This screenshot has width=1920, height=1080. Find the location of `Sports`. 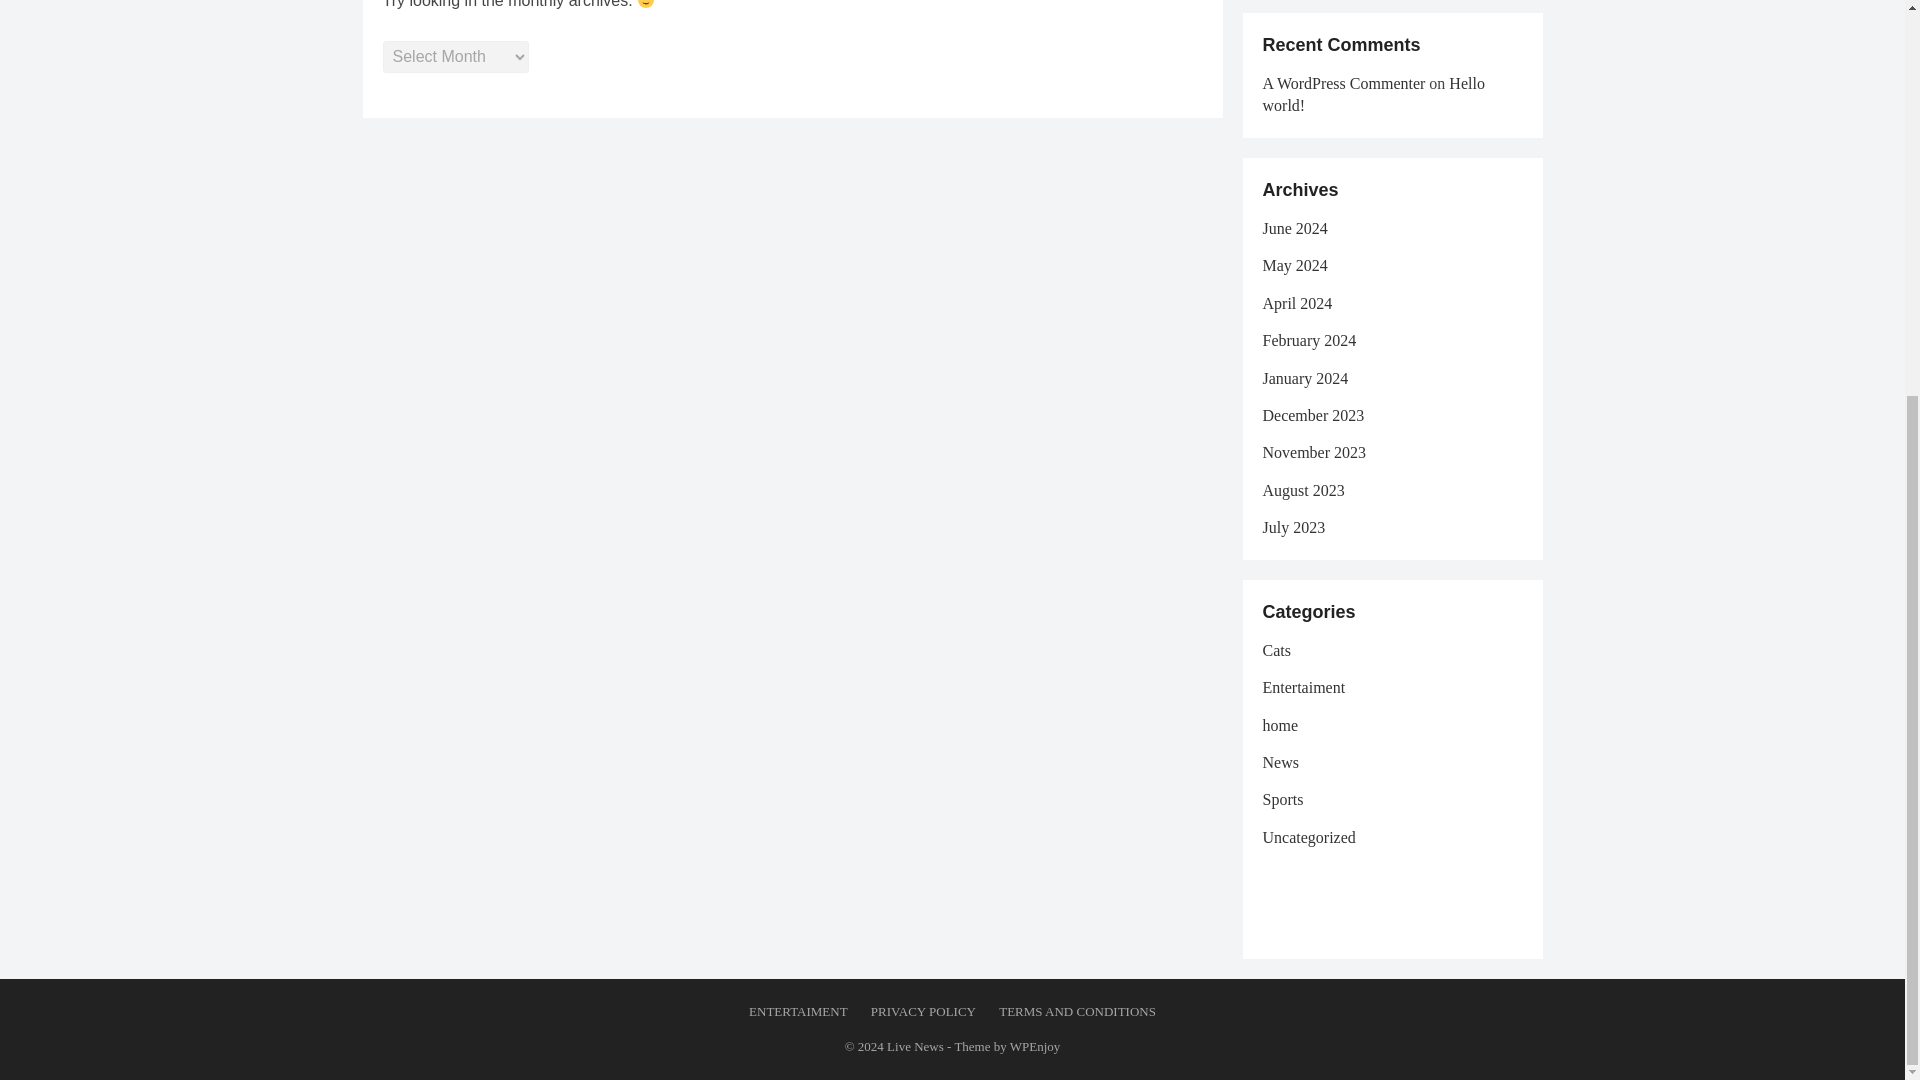

Sports is located at coordinates (1282, 798).